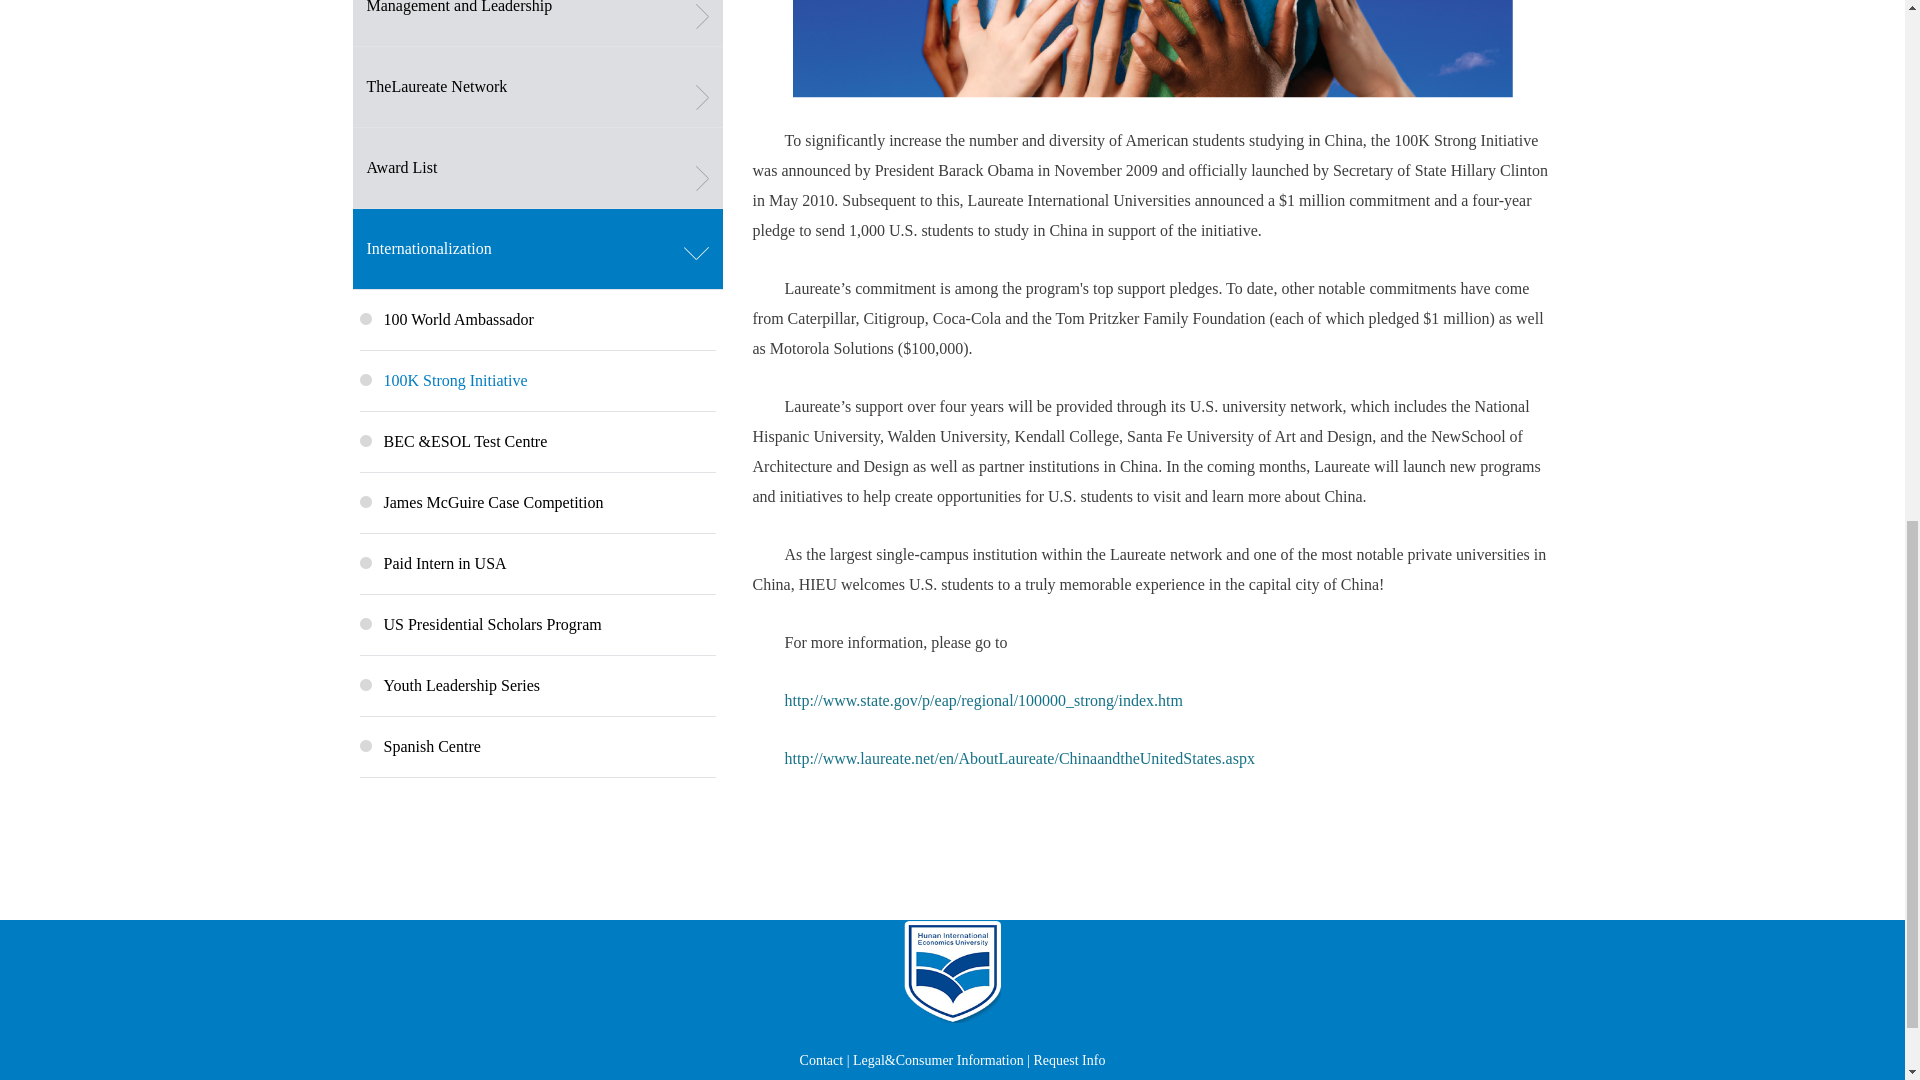  What do you see at coordinates (536, 88) in the screenshot?
I see `TheLaureate Network` at bounding box center [536, 88].